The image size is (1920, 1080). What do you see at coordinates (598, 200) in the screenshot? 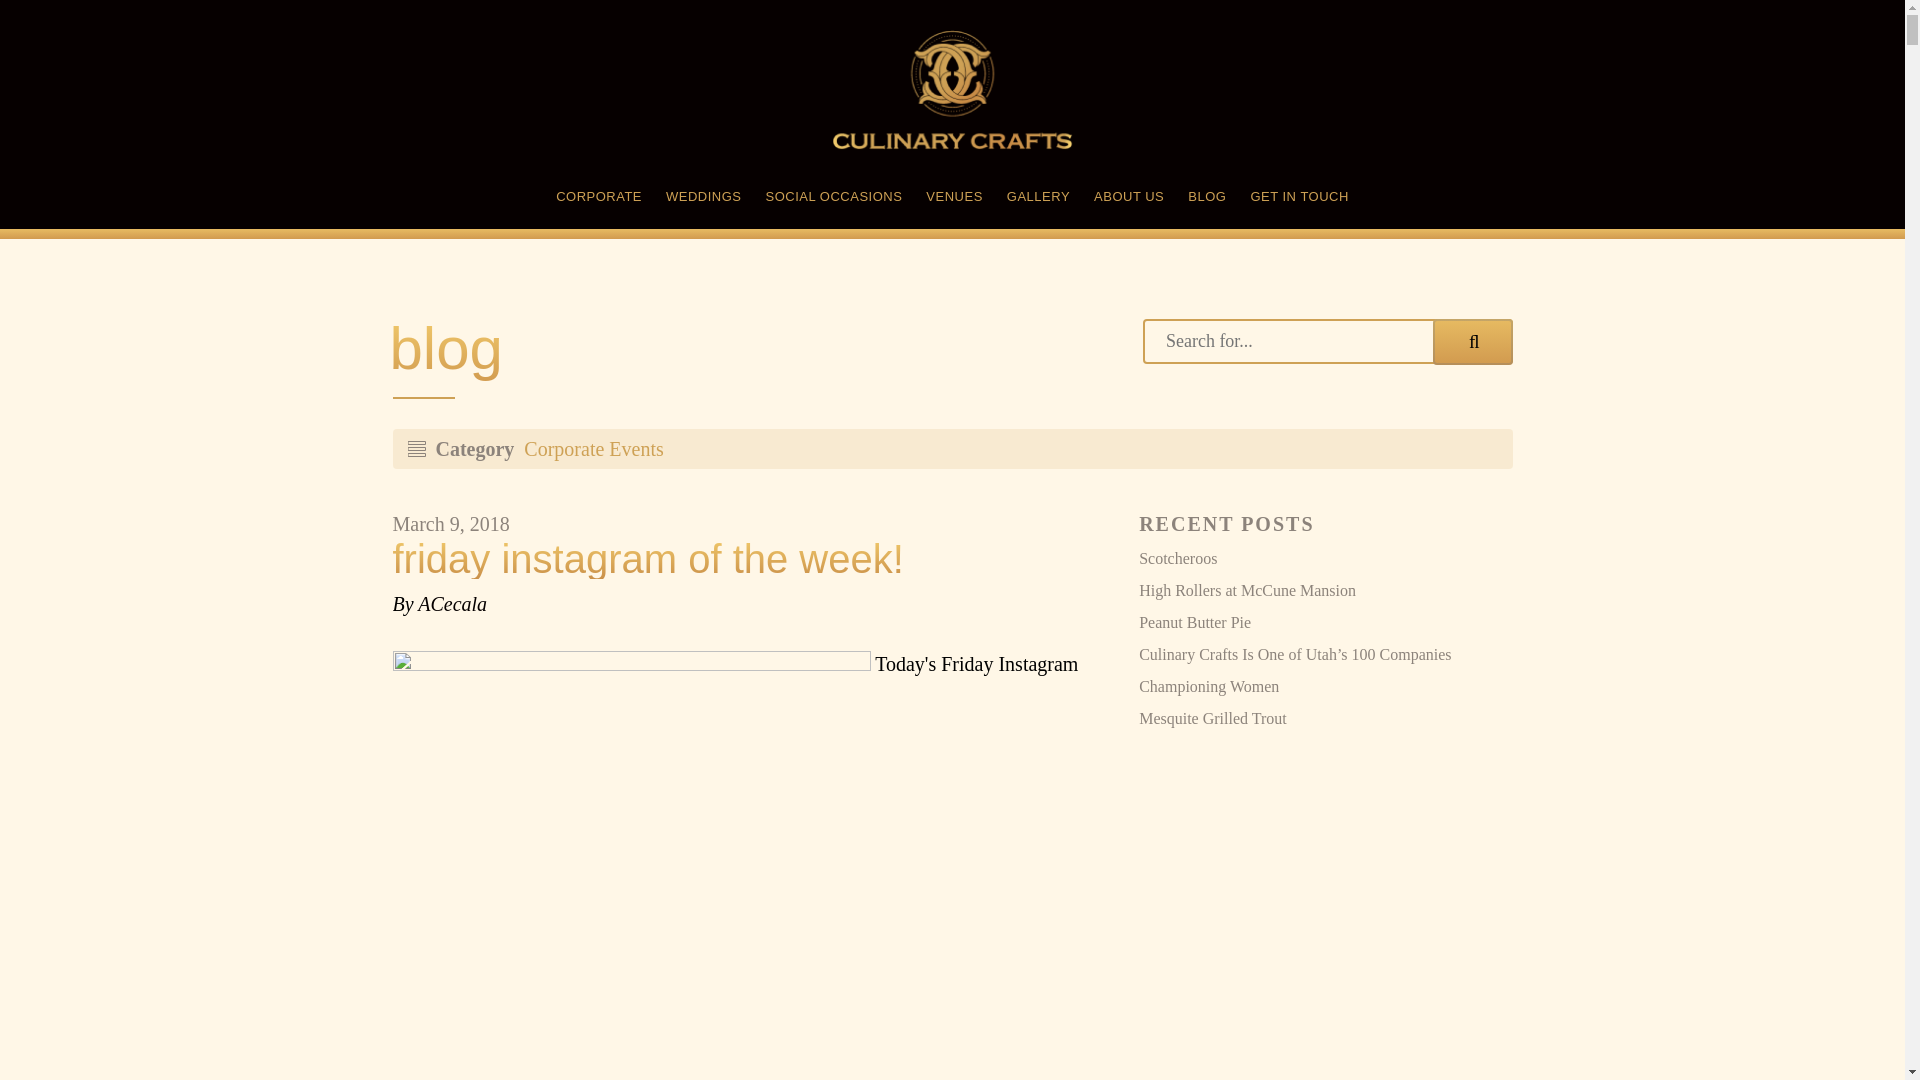
I see `CORPORATE` at bounding box center [598, 200].